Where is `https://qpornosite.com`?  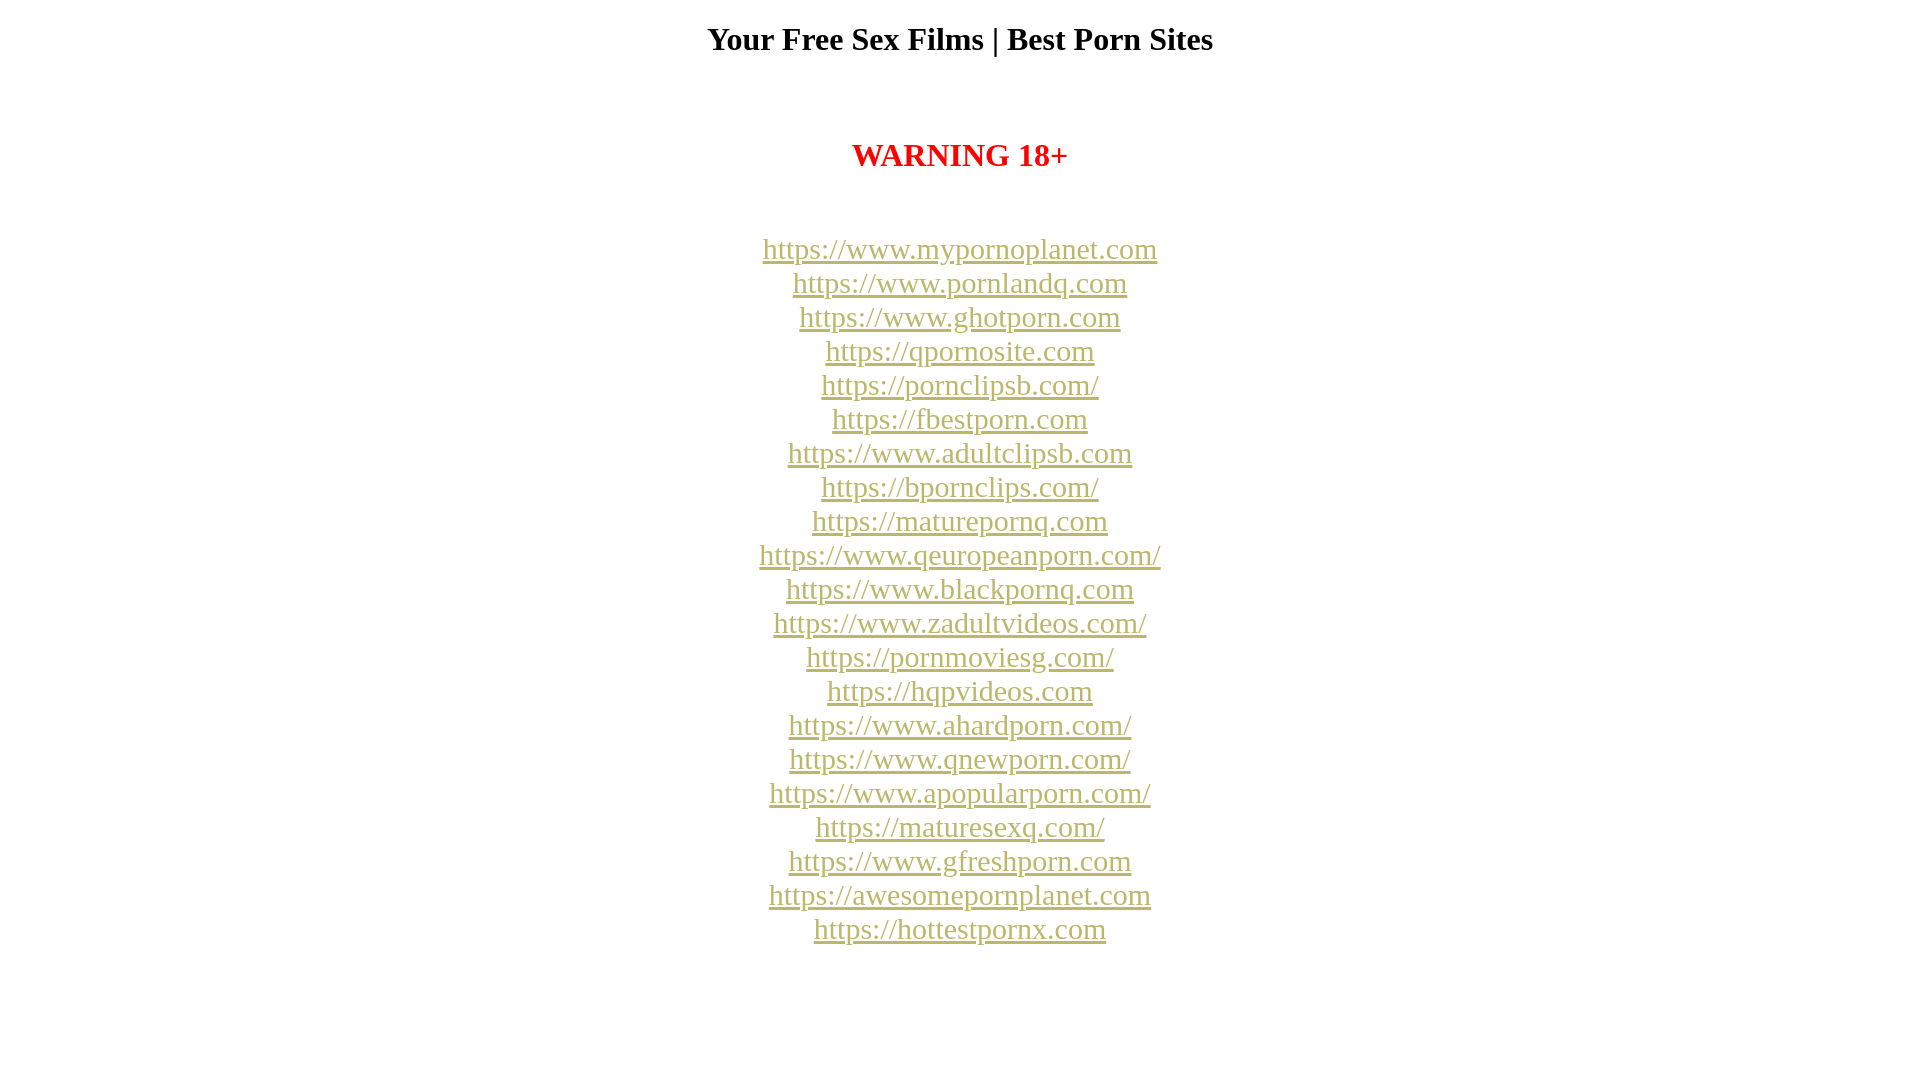 https://qpornosite.com is located at coordinates (960, 350).